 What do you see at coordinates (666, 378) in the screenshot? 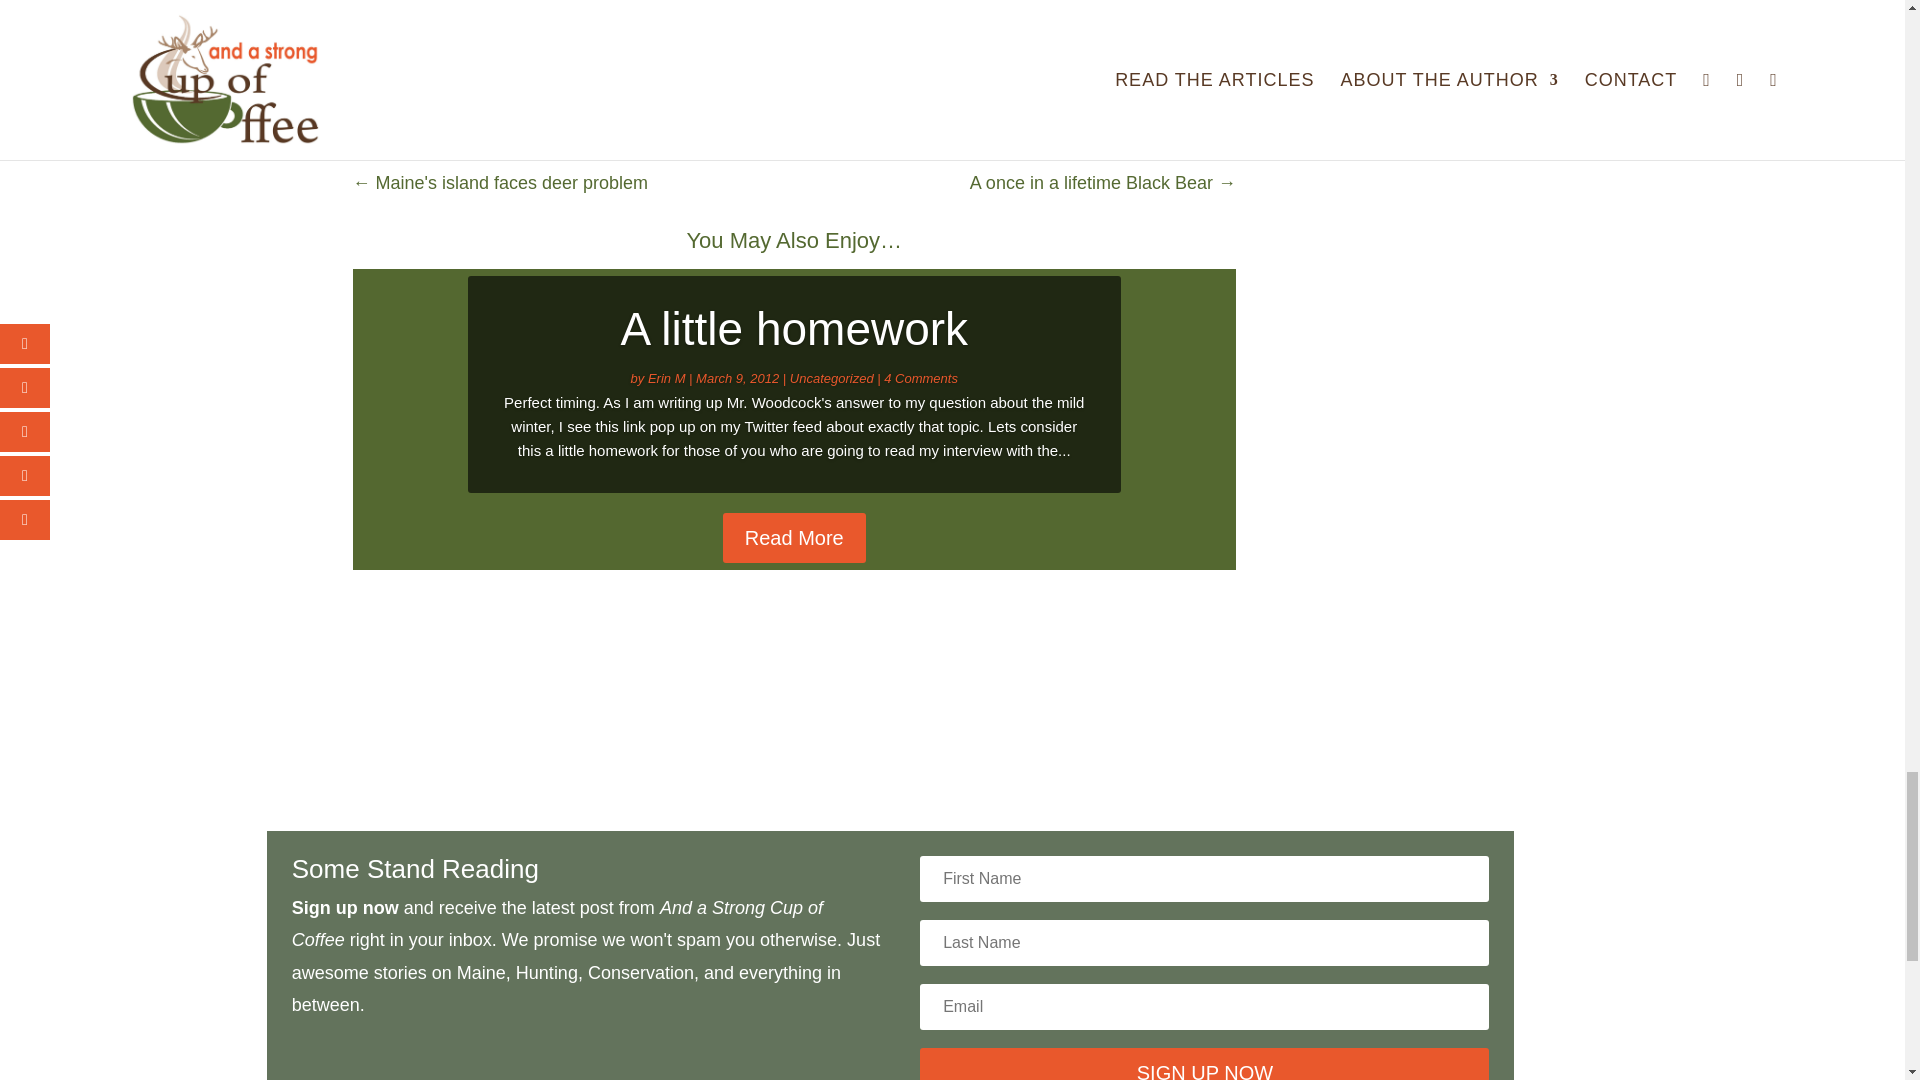
I see `Erin M` at bounding box center [666, 378].